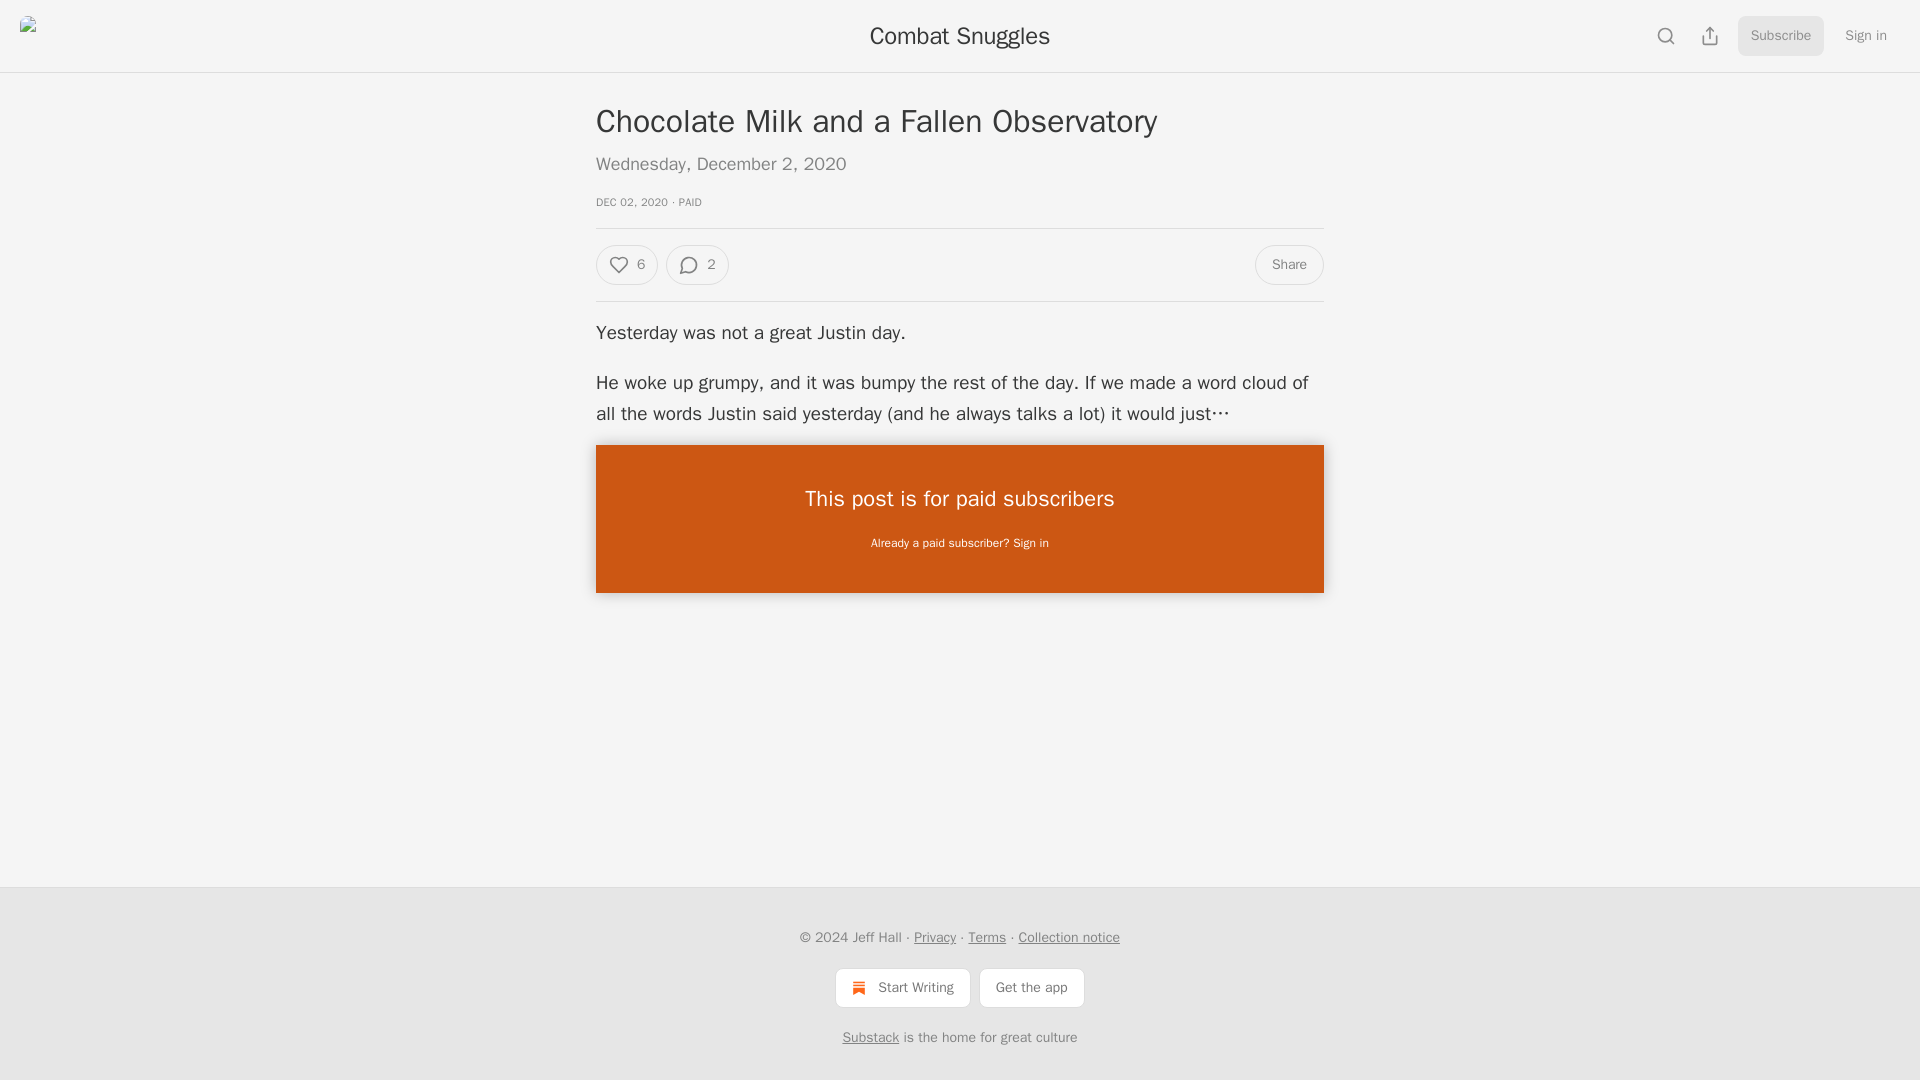 The width and height of the screenshot is (1920, 1080). I want to click on 6, so click(626, 265).